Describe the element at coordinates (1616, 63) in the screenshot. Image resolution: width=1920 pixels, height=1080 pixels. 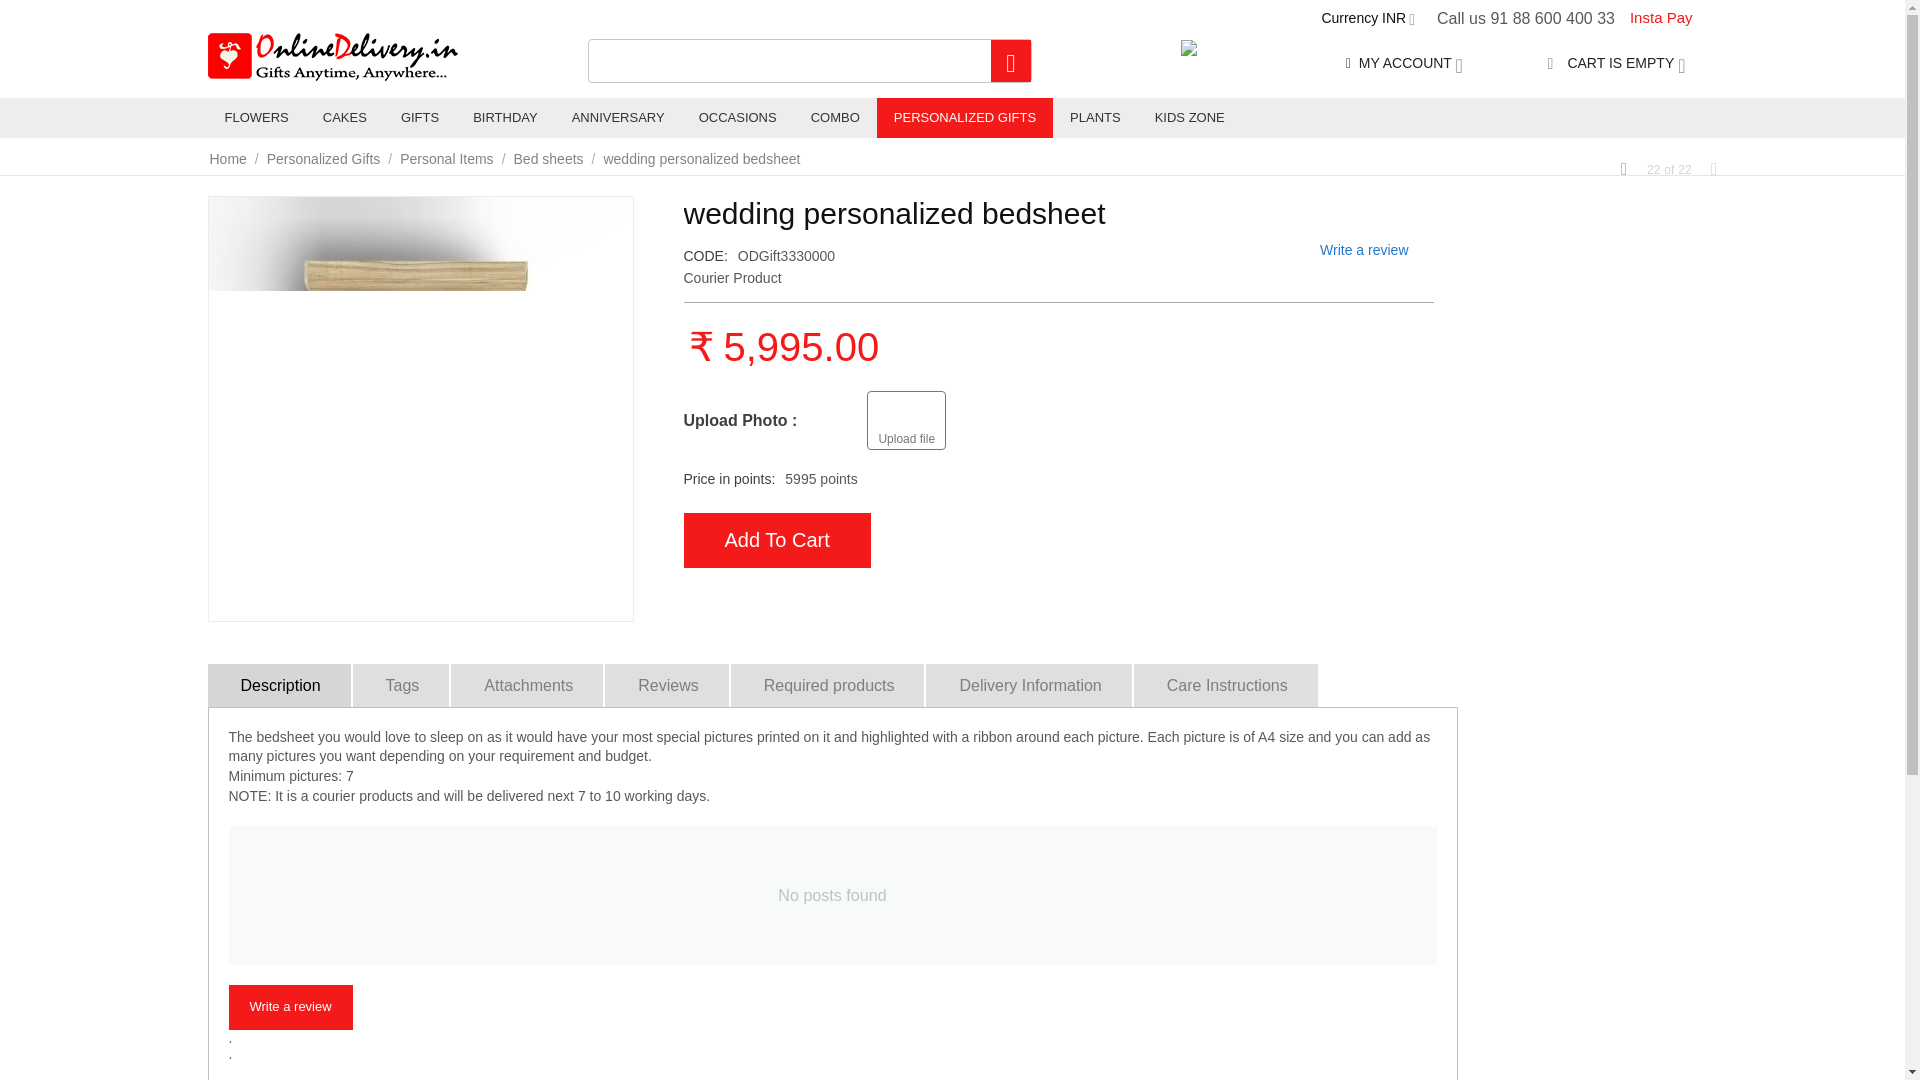
I see `CART IS EMPTY` at that location.